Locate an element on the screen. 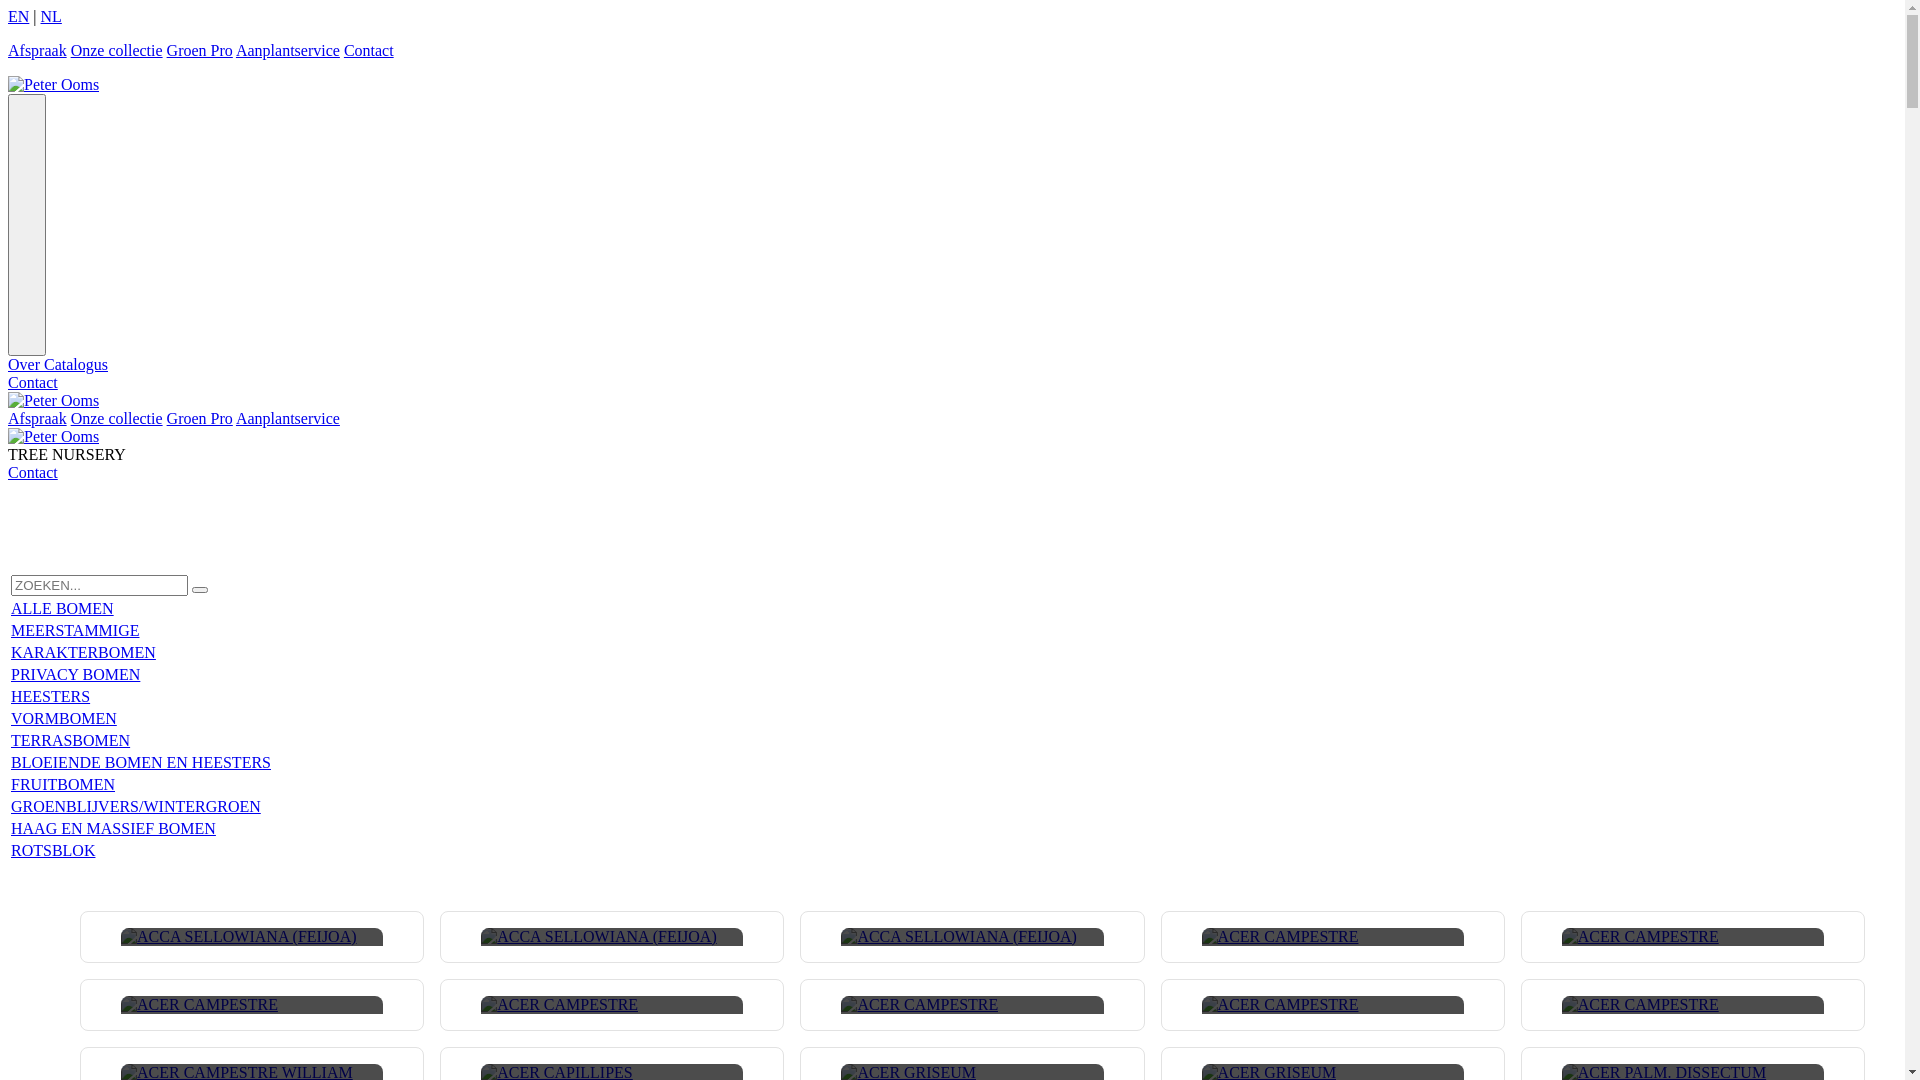 The width and height of the screenshot is (1920, 1080). Onze collectie is located at coordinates (117, 418).